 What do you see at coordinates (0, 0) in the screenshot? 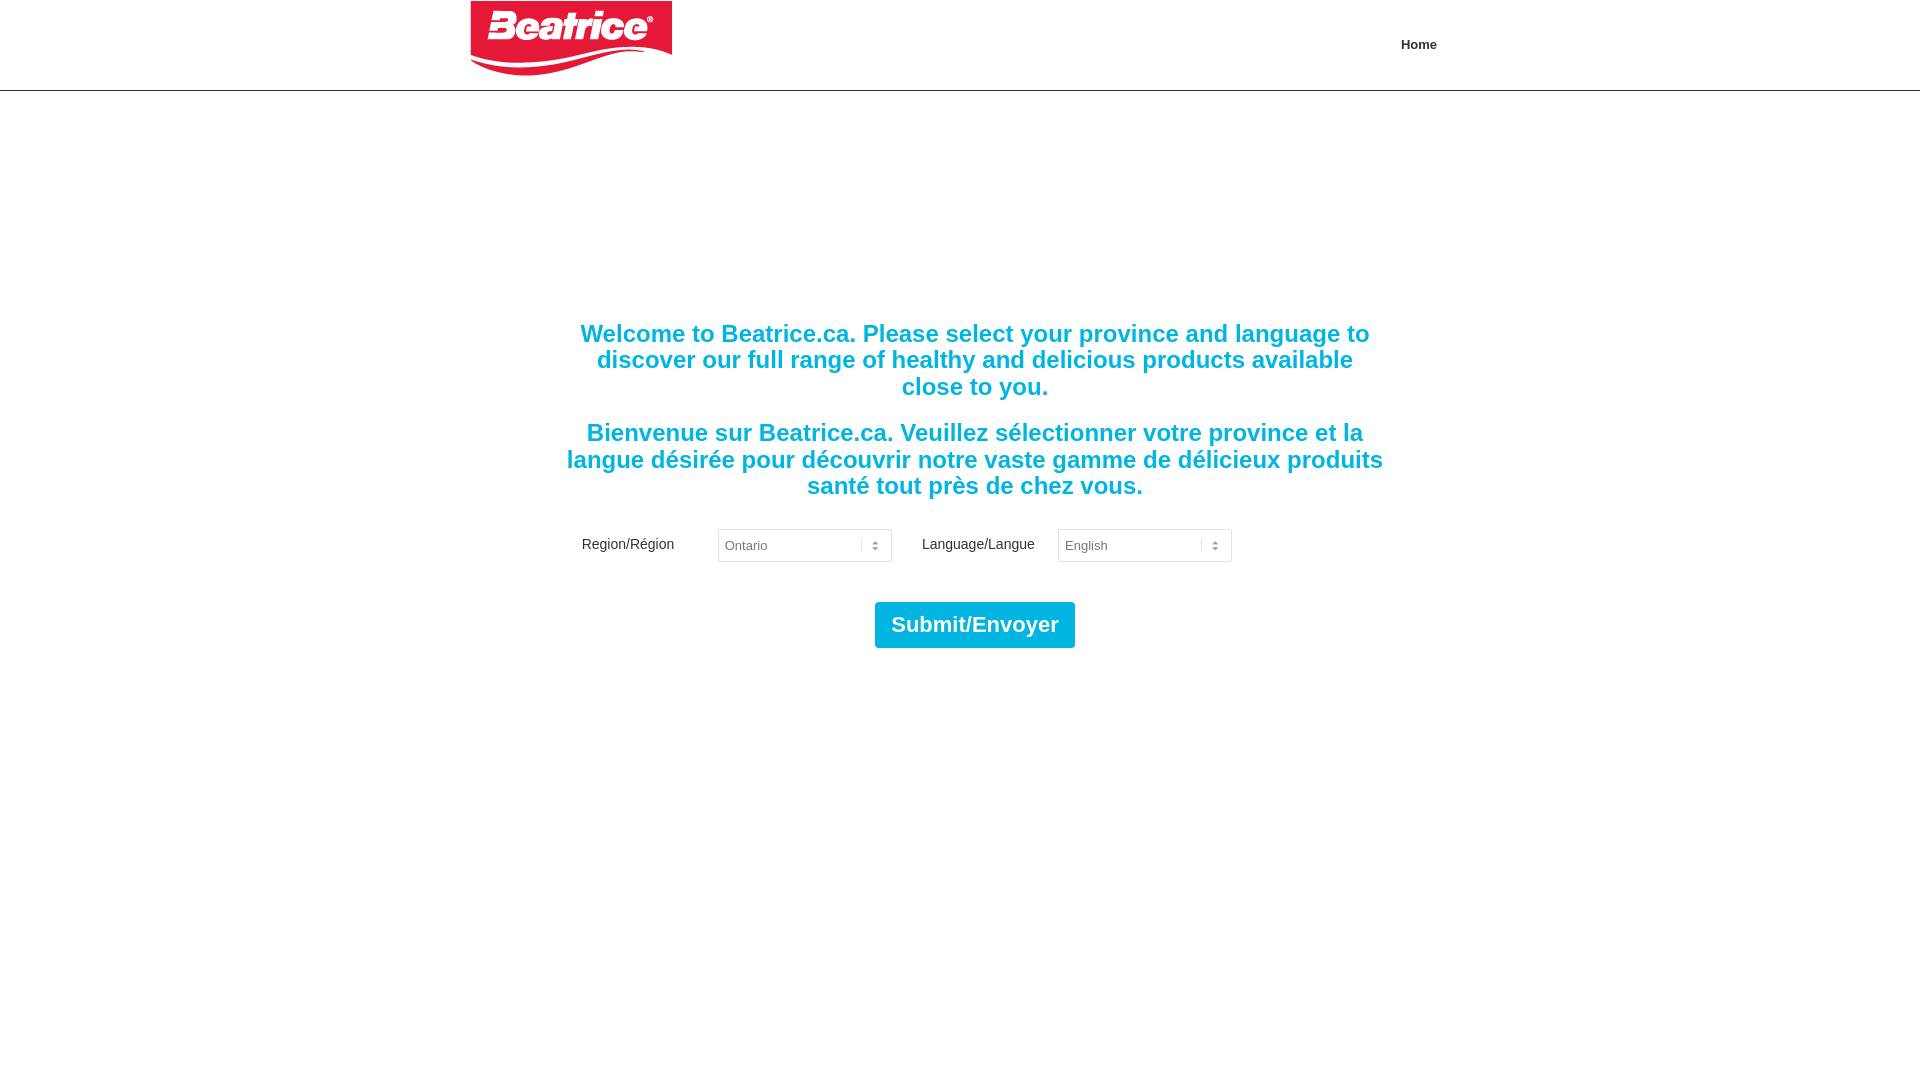
I see `Skip to main content` at bounding box center [0, 0].